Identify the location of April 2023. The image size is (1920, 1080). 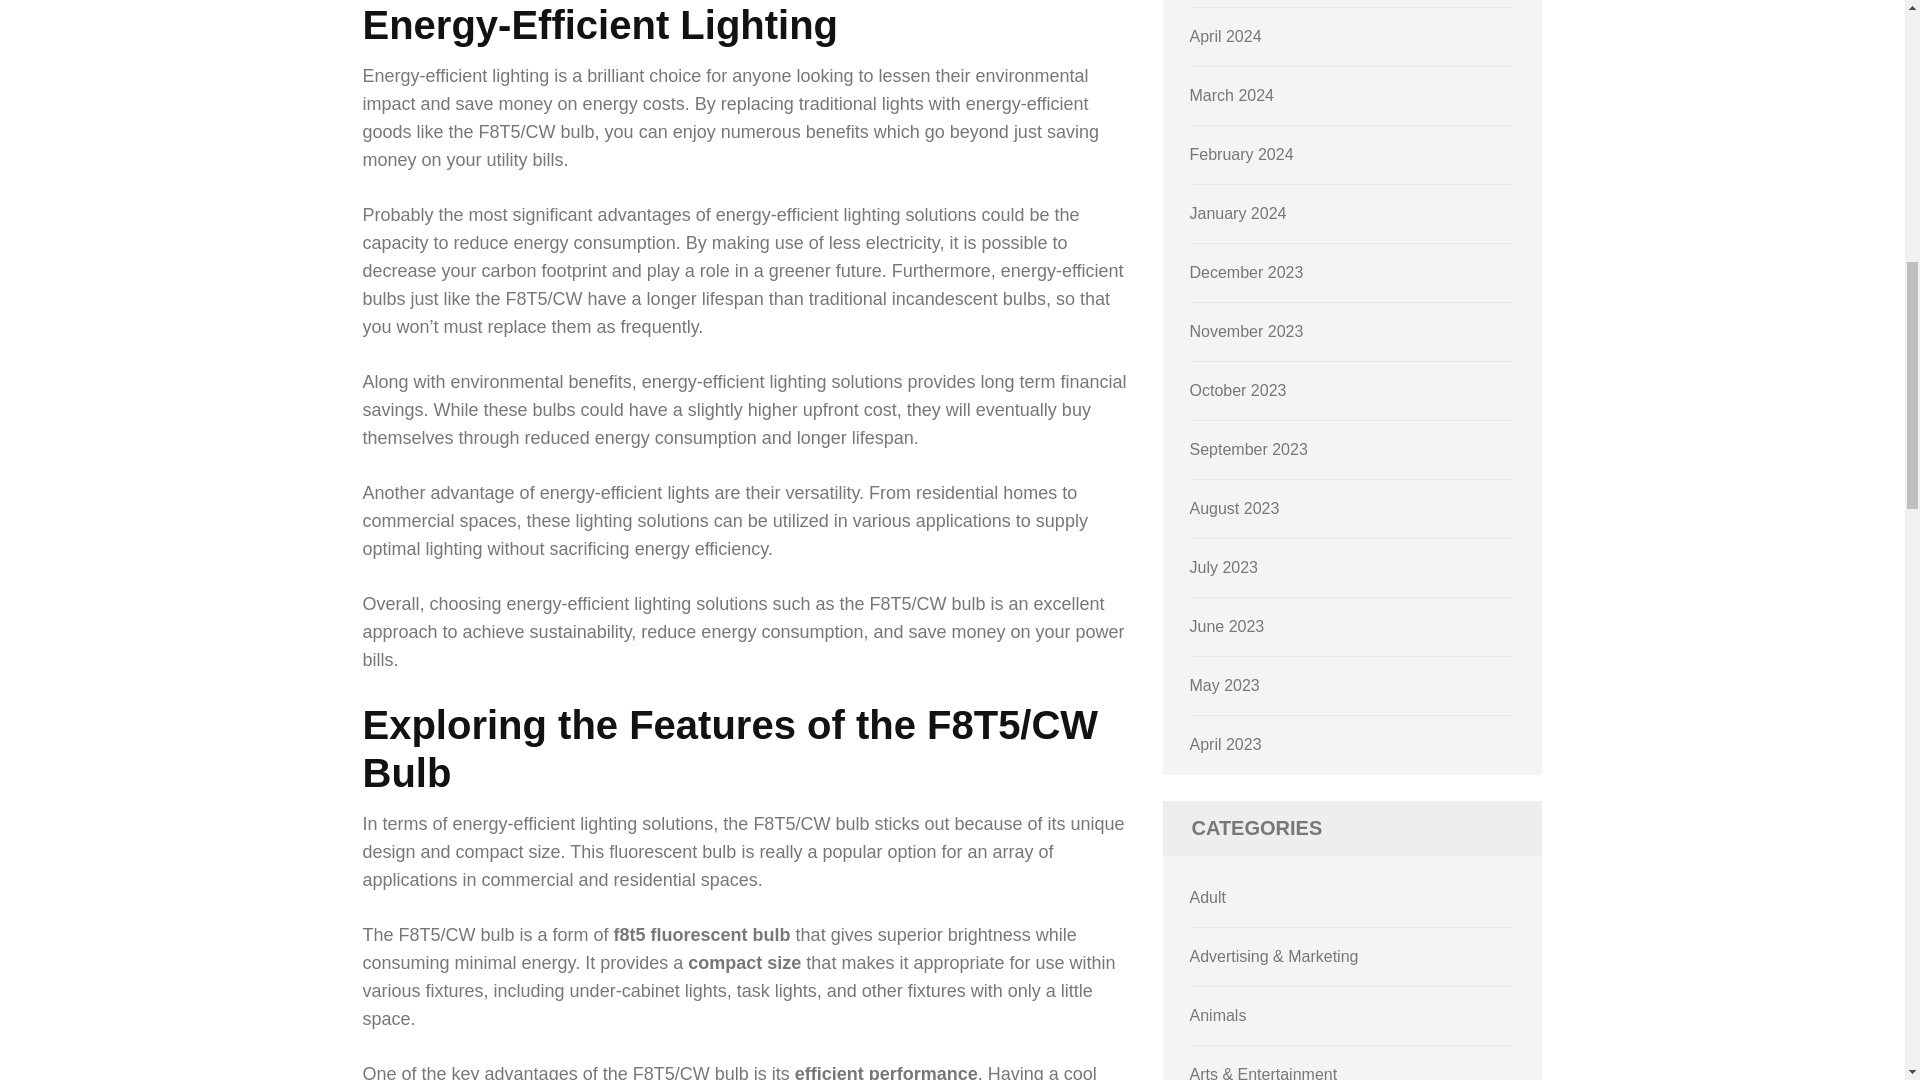
(1226, 744).